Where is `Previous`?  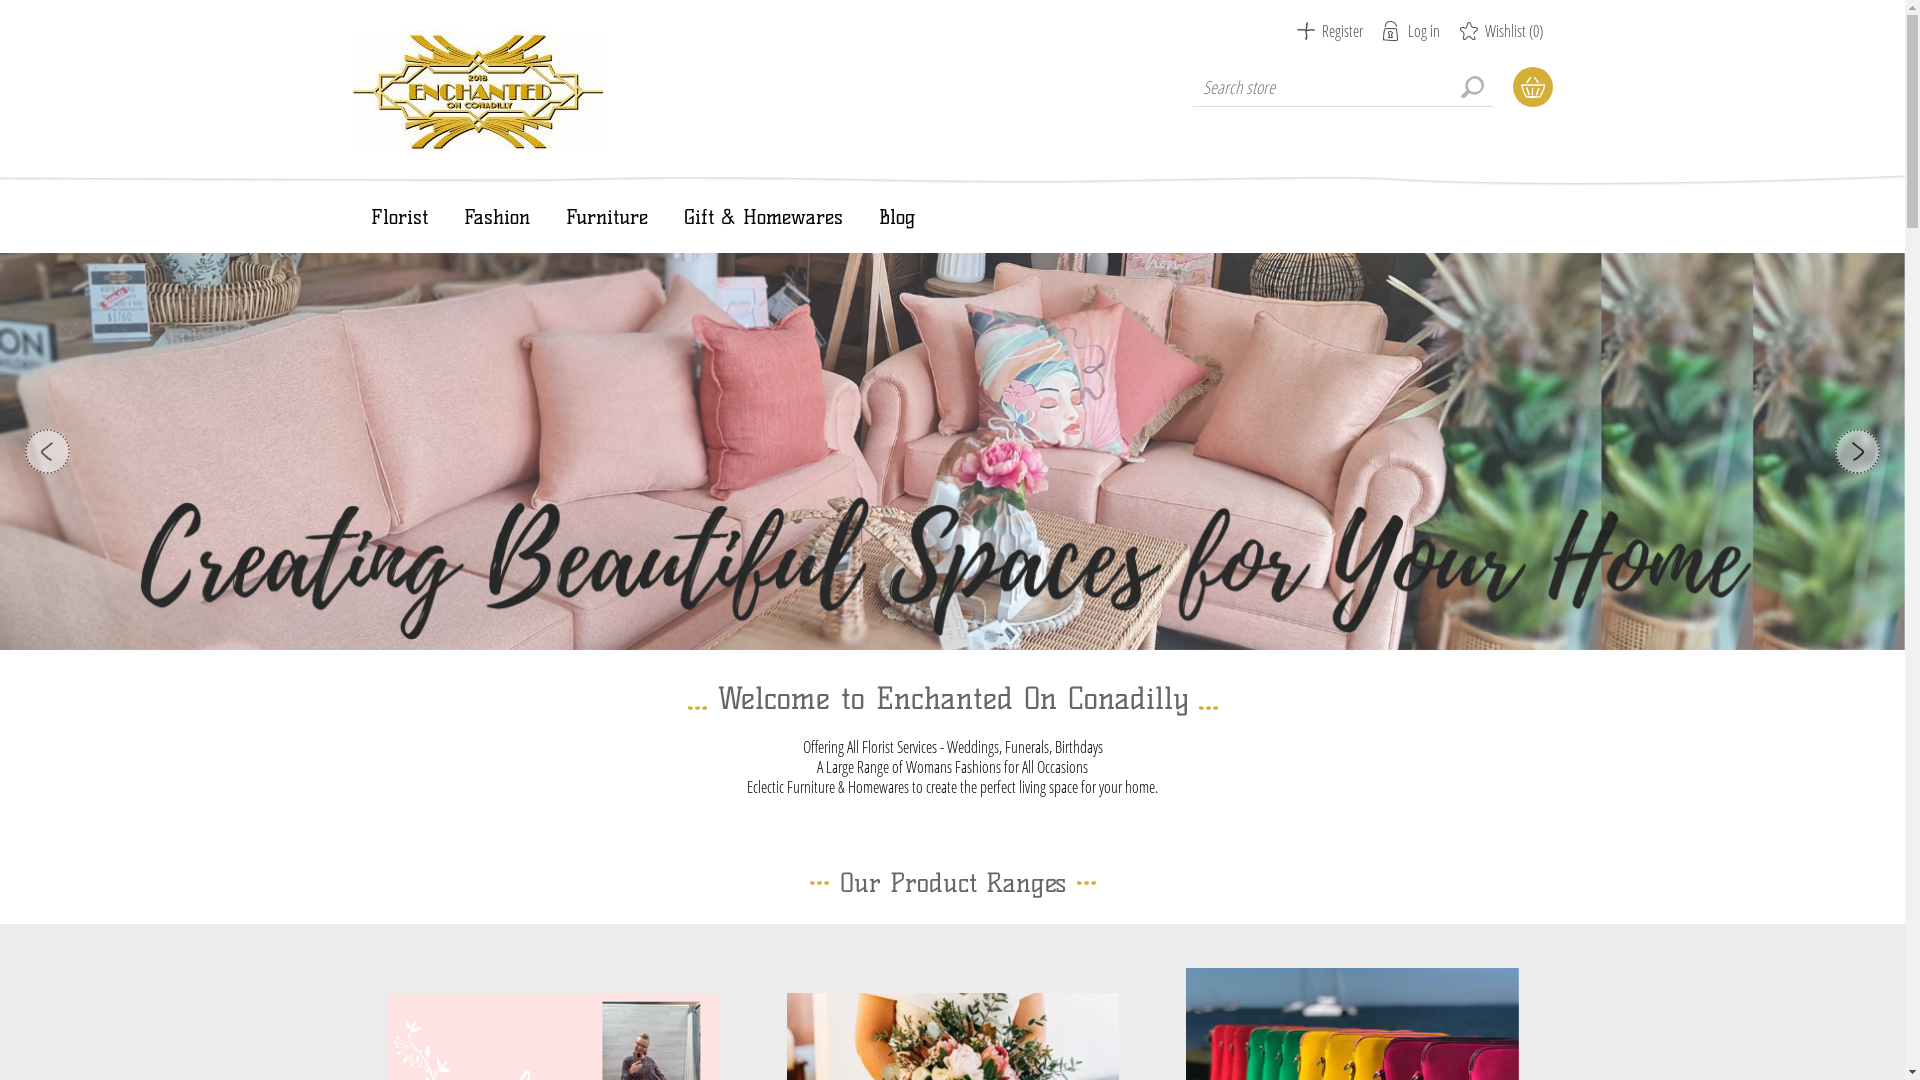 Previous is located at coordinates (48, 452).